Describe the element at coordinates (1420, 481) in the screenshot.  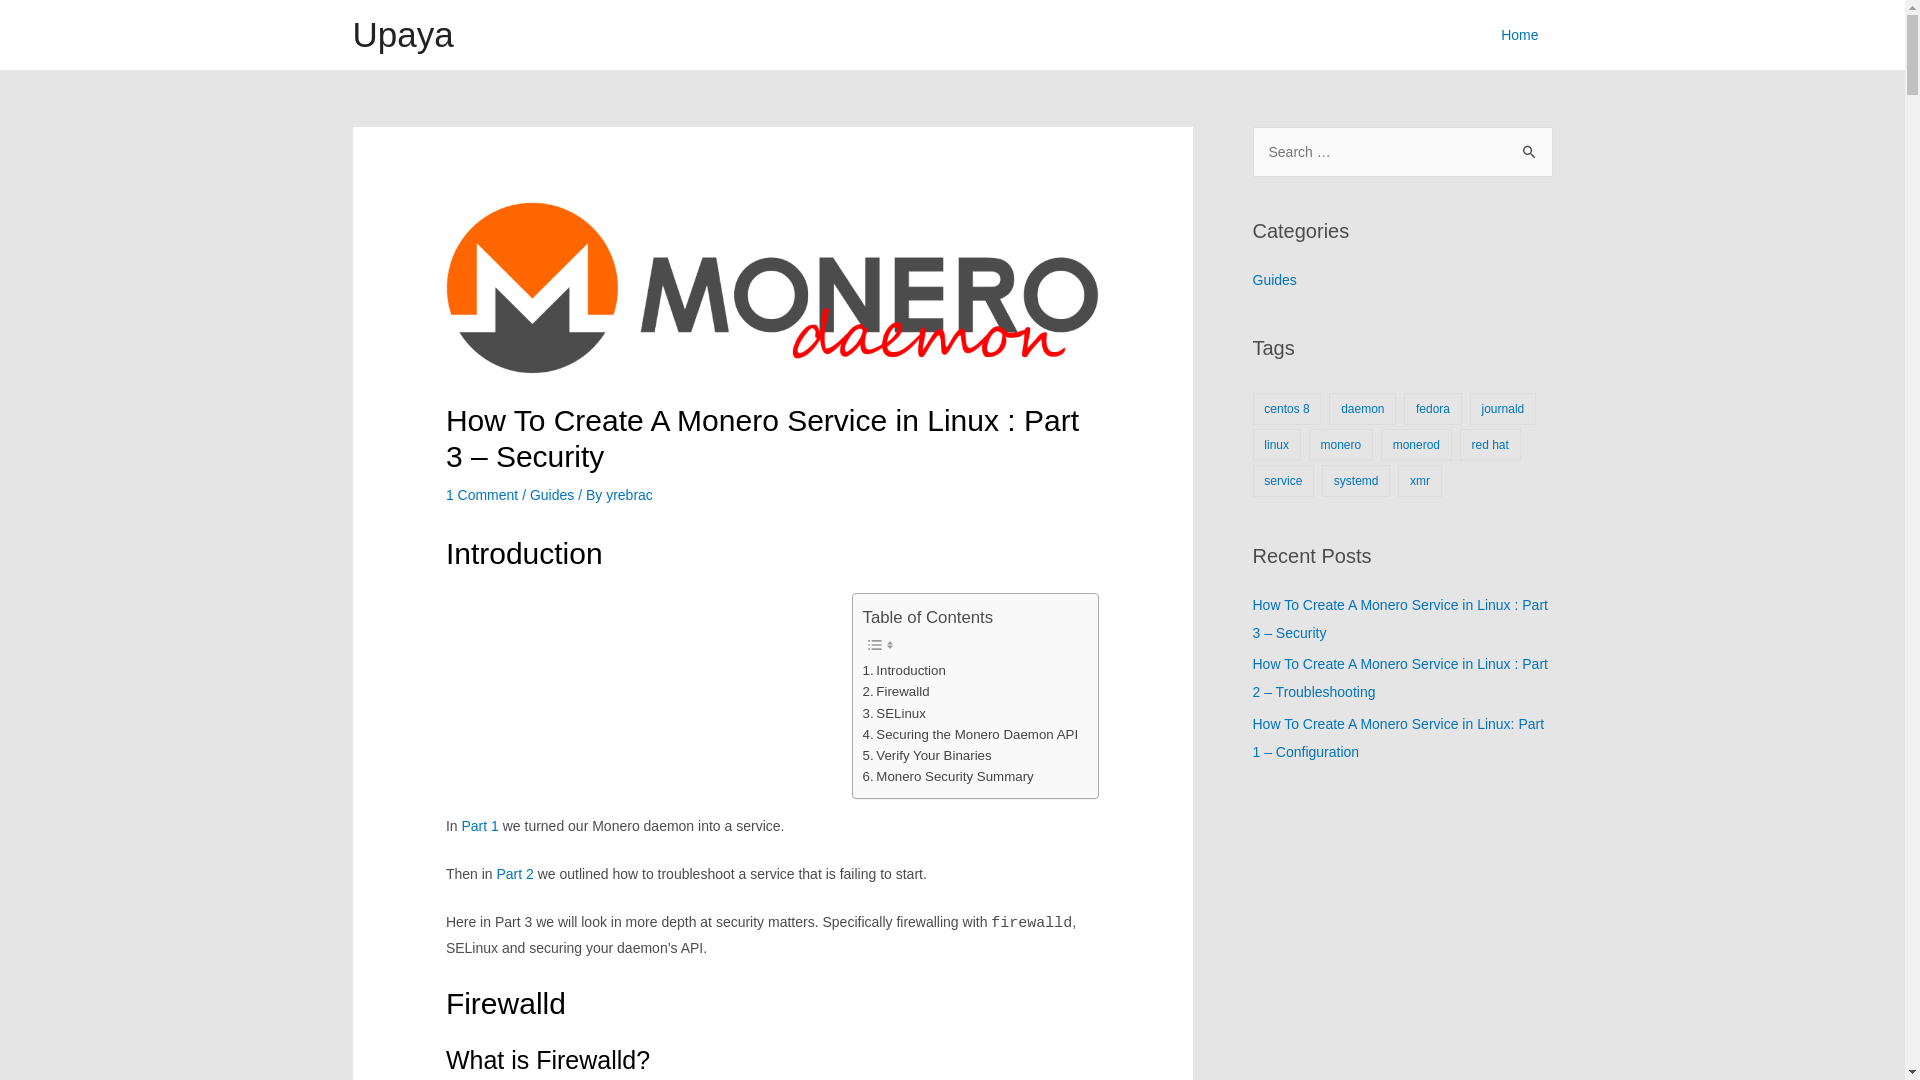
I see `xmr` at that location.